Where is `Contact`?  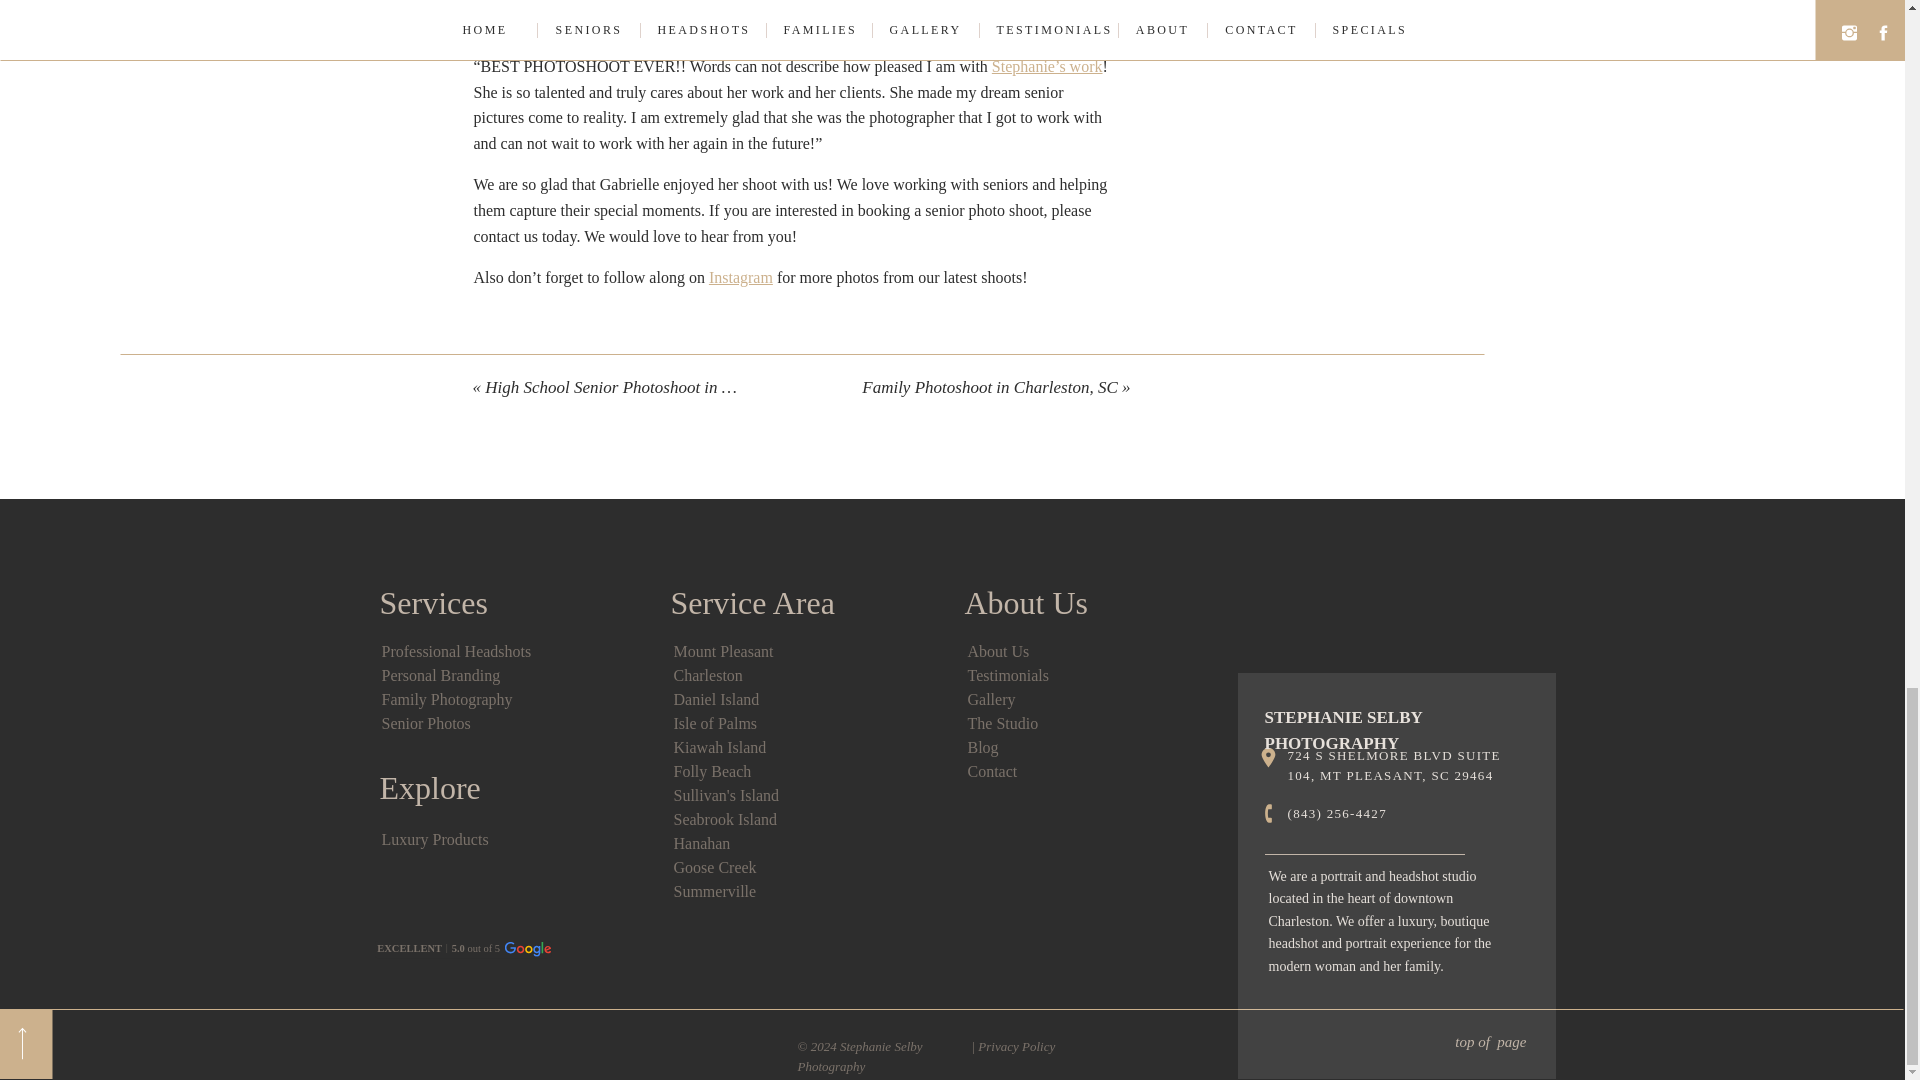
Contact is located at coordinates (992, 770).